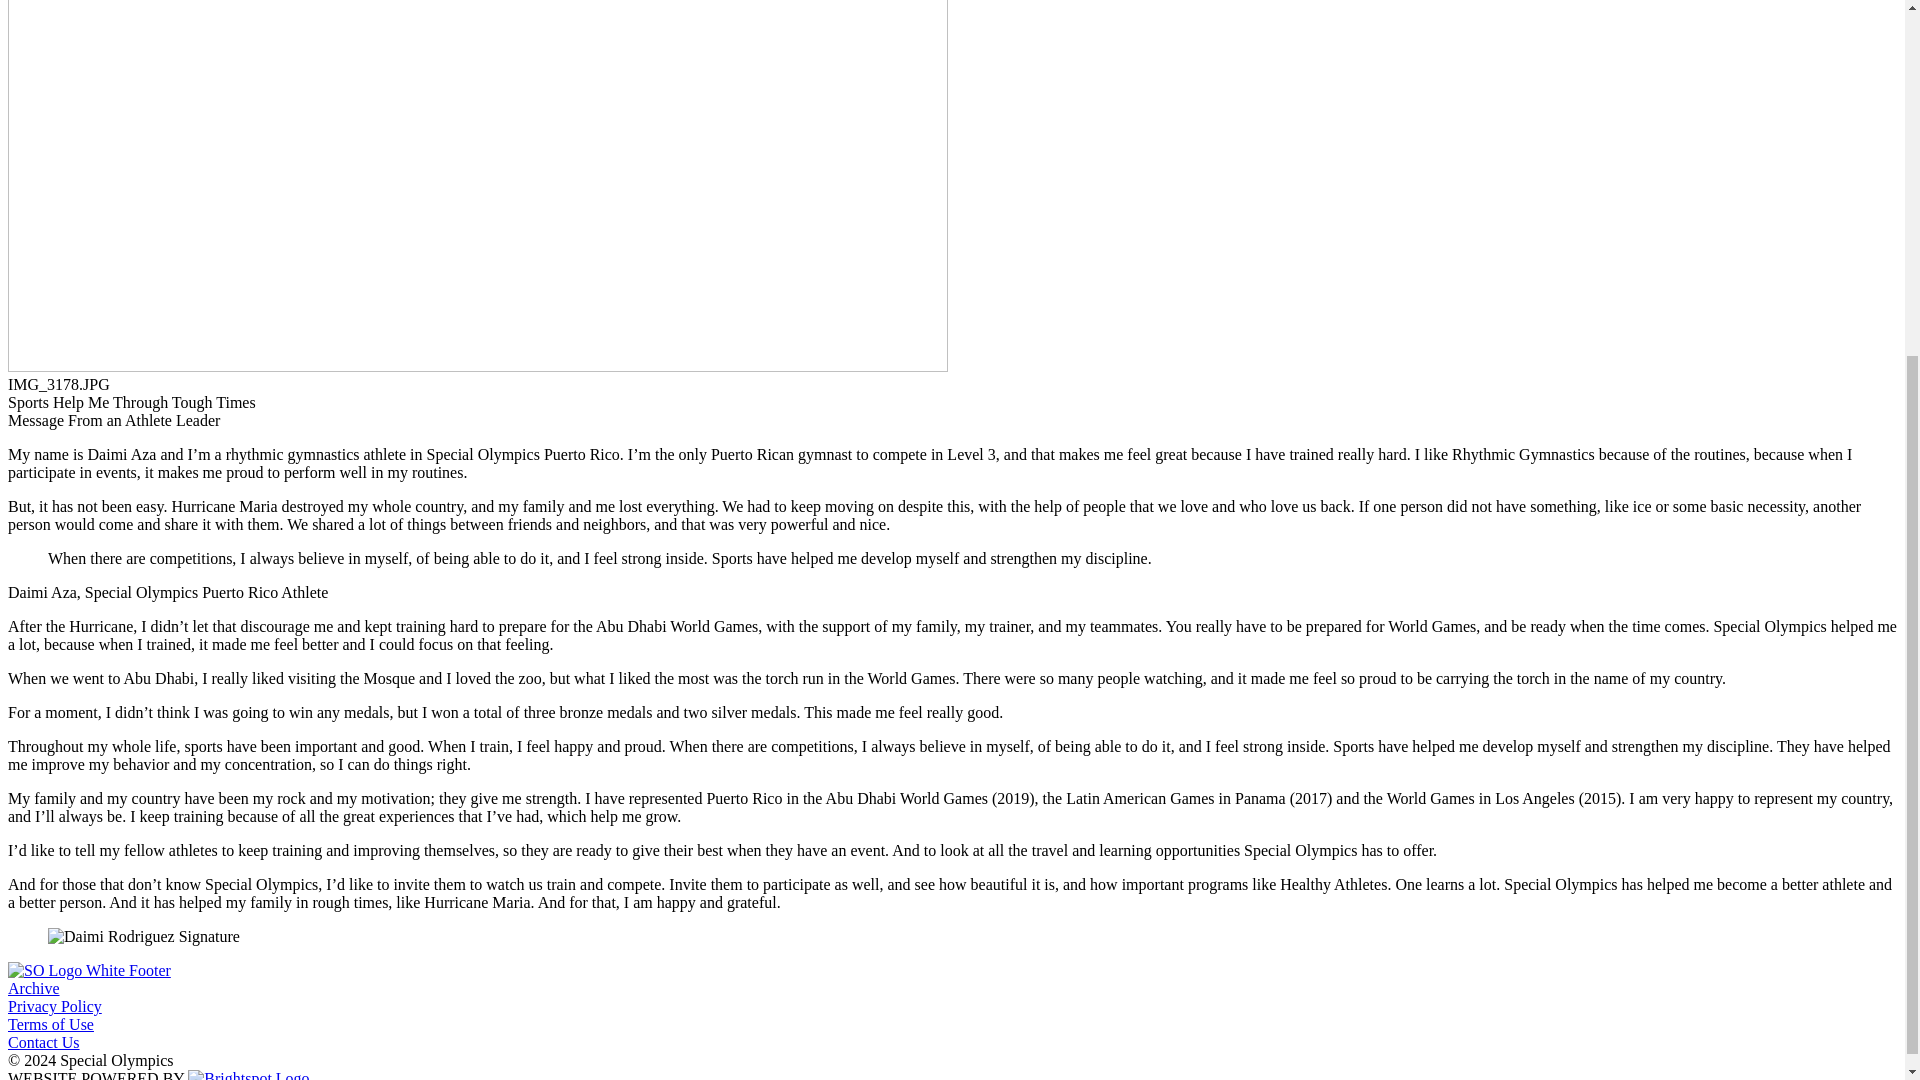  What do you see at coordinates (44, 1042) in the screenshot?
I see `Contact Us` at bounding box center [44, 1042].